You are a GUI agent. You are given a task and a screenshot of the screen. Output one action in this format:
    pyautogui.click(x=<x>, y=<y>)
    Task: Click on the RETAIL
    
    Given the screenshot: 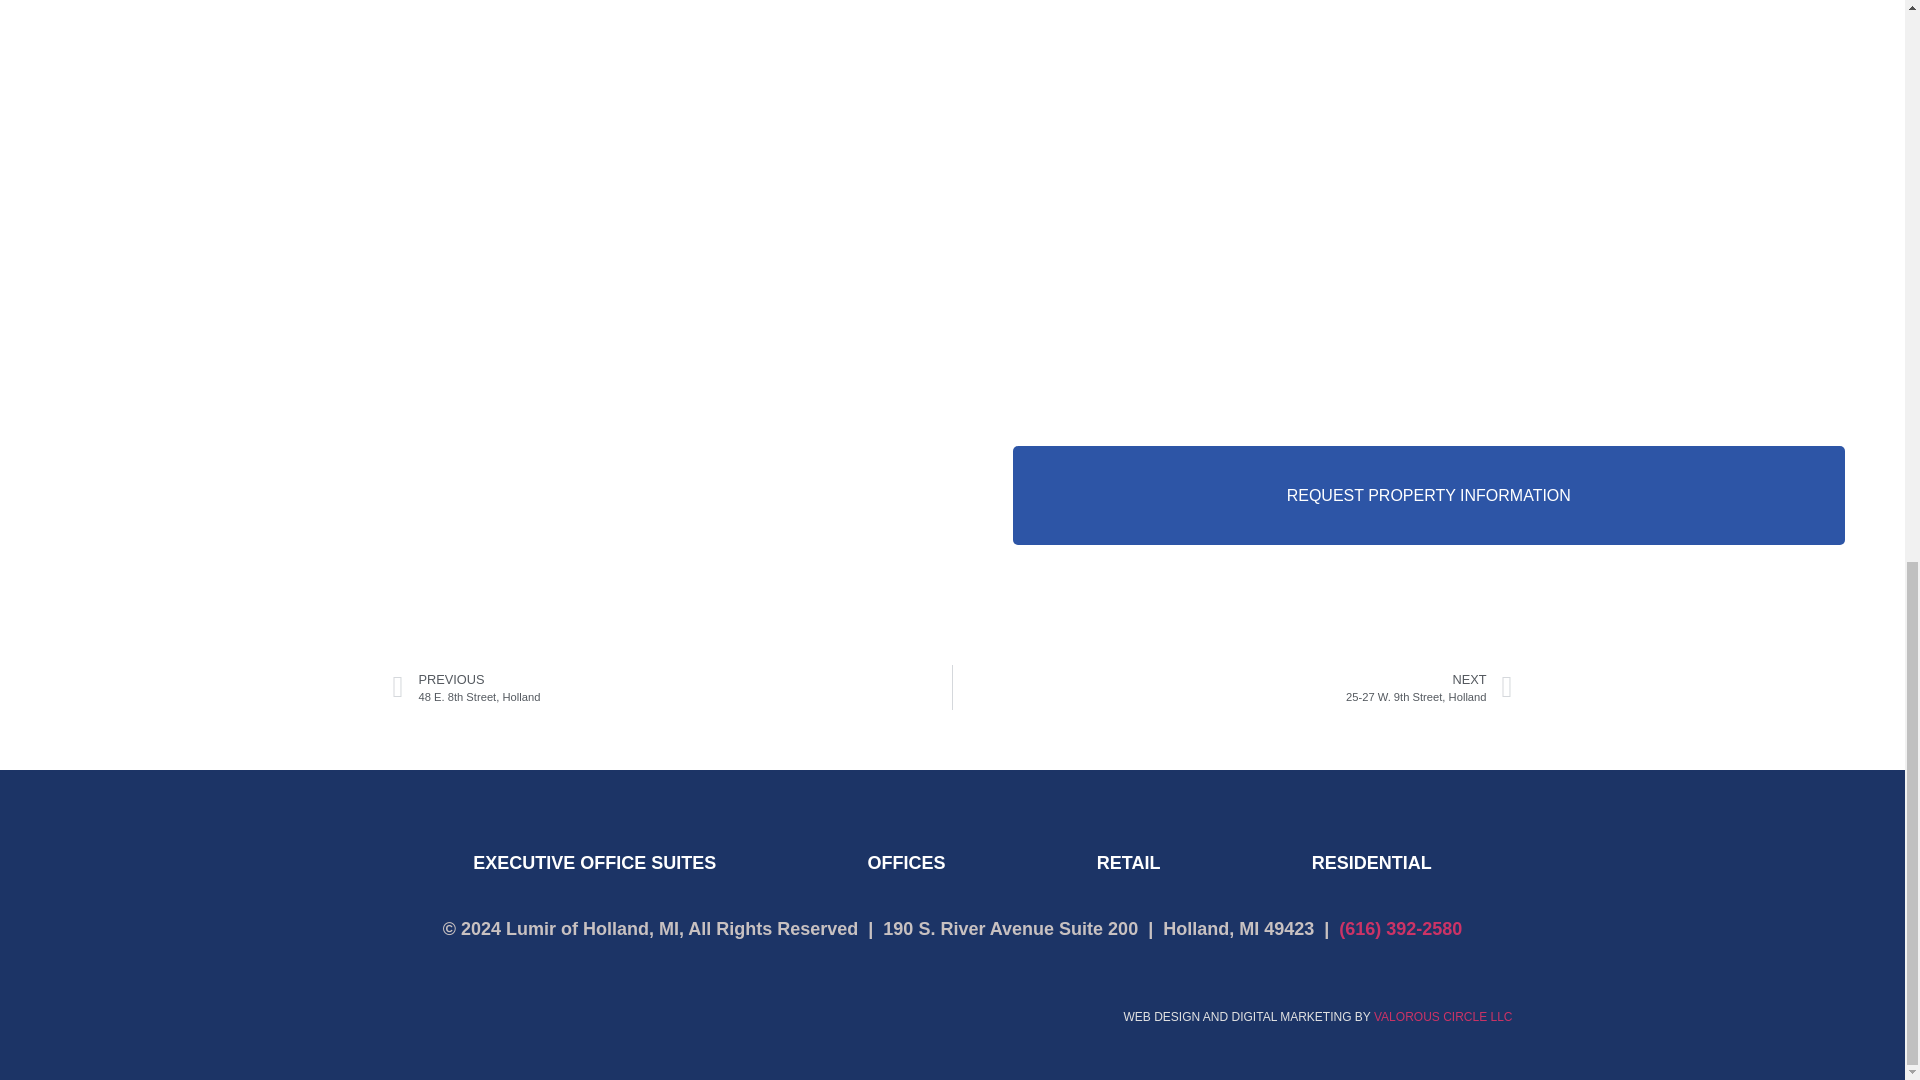 What is the action you would take?
    pyautogui.click(x=1128, y=862)
    